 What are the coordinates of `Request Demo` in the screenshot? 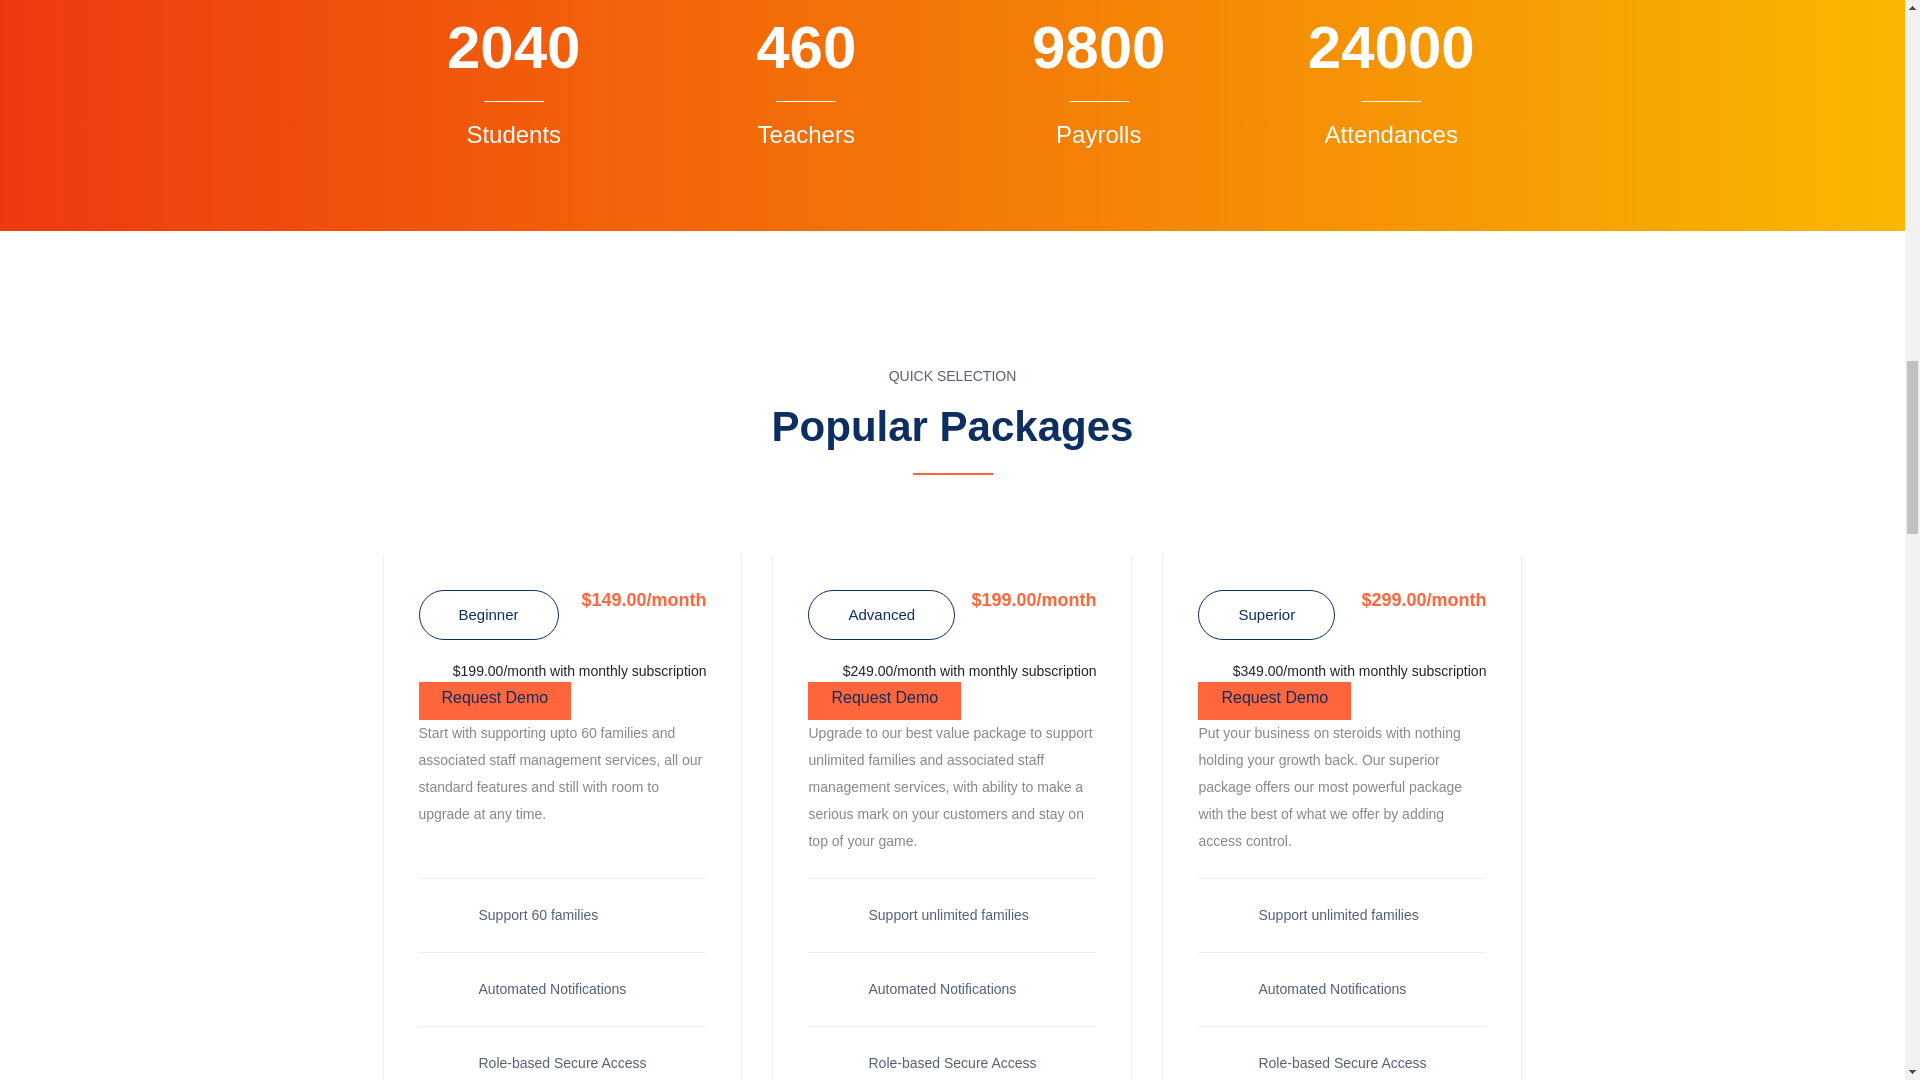 It's located at (884, 700).